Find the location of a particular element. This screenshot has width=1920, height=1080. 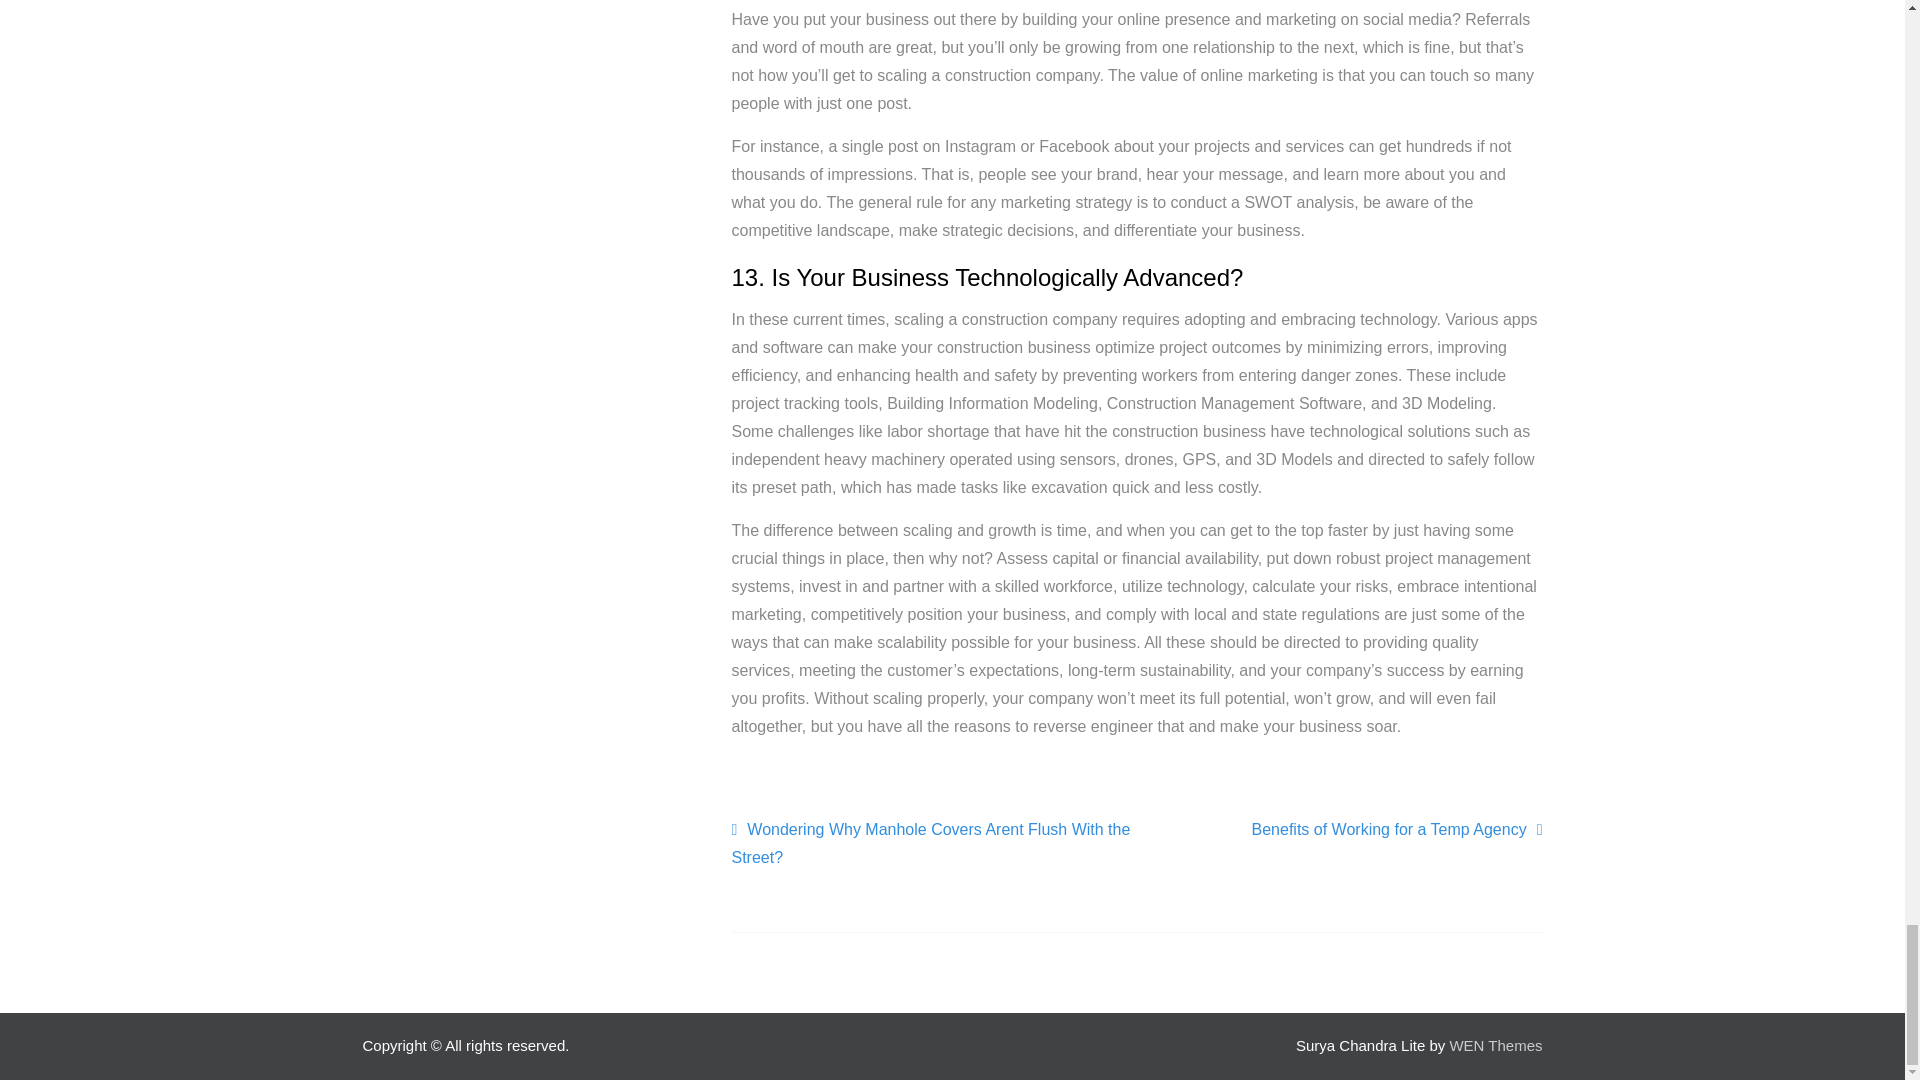

Wondering Why Manhole Covers Arent Flush With the Street? is located at coordinates (934, 844).